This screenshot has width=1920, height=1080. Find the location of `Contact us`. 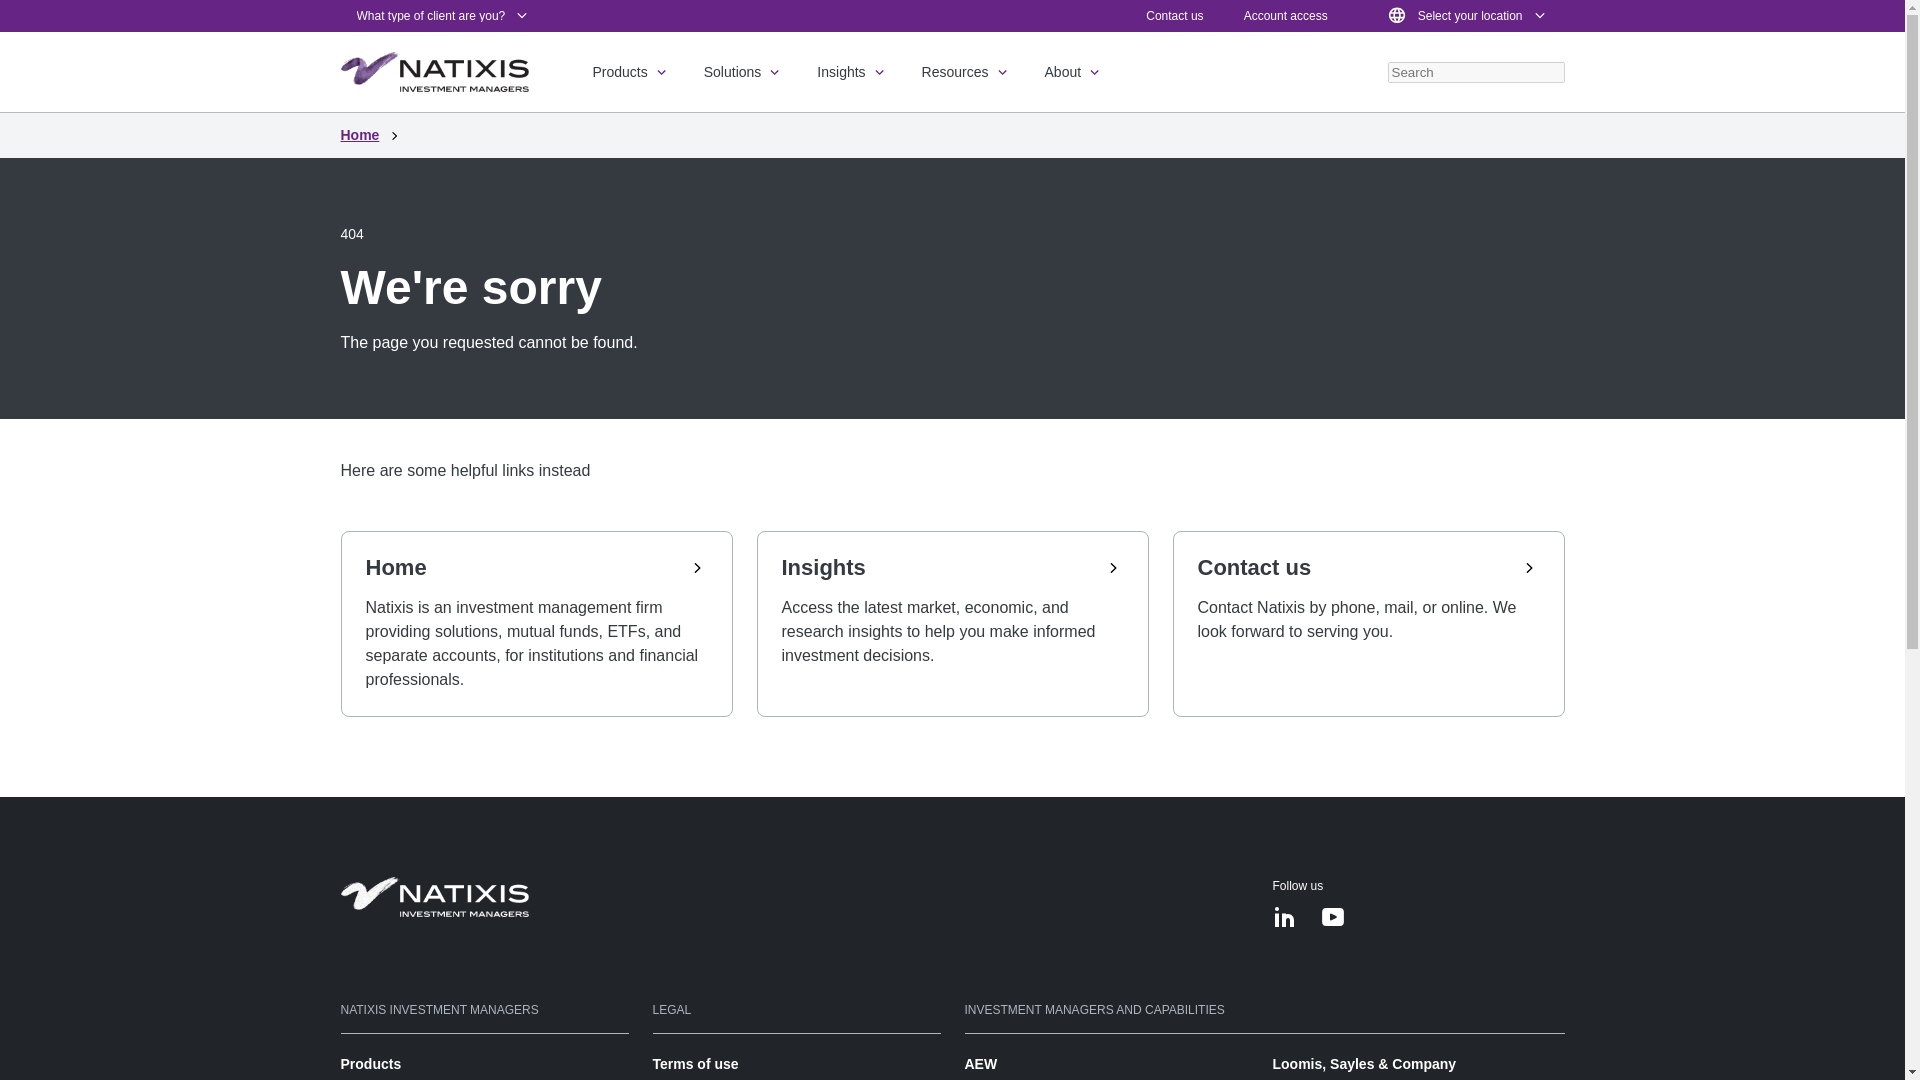

Contact us is located at coordinates (1174, 15).